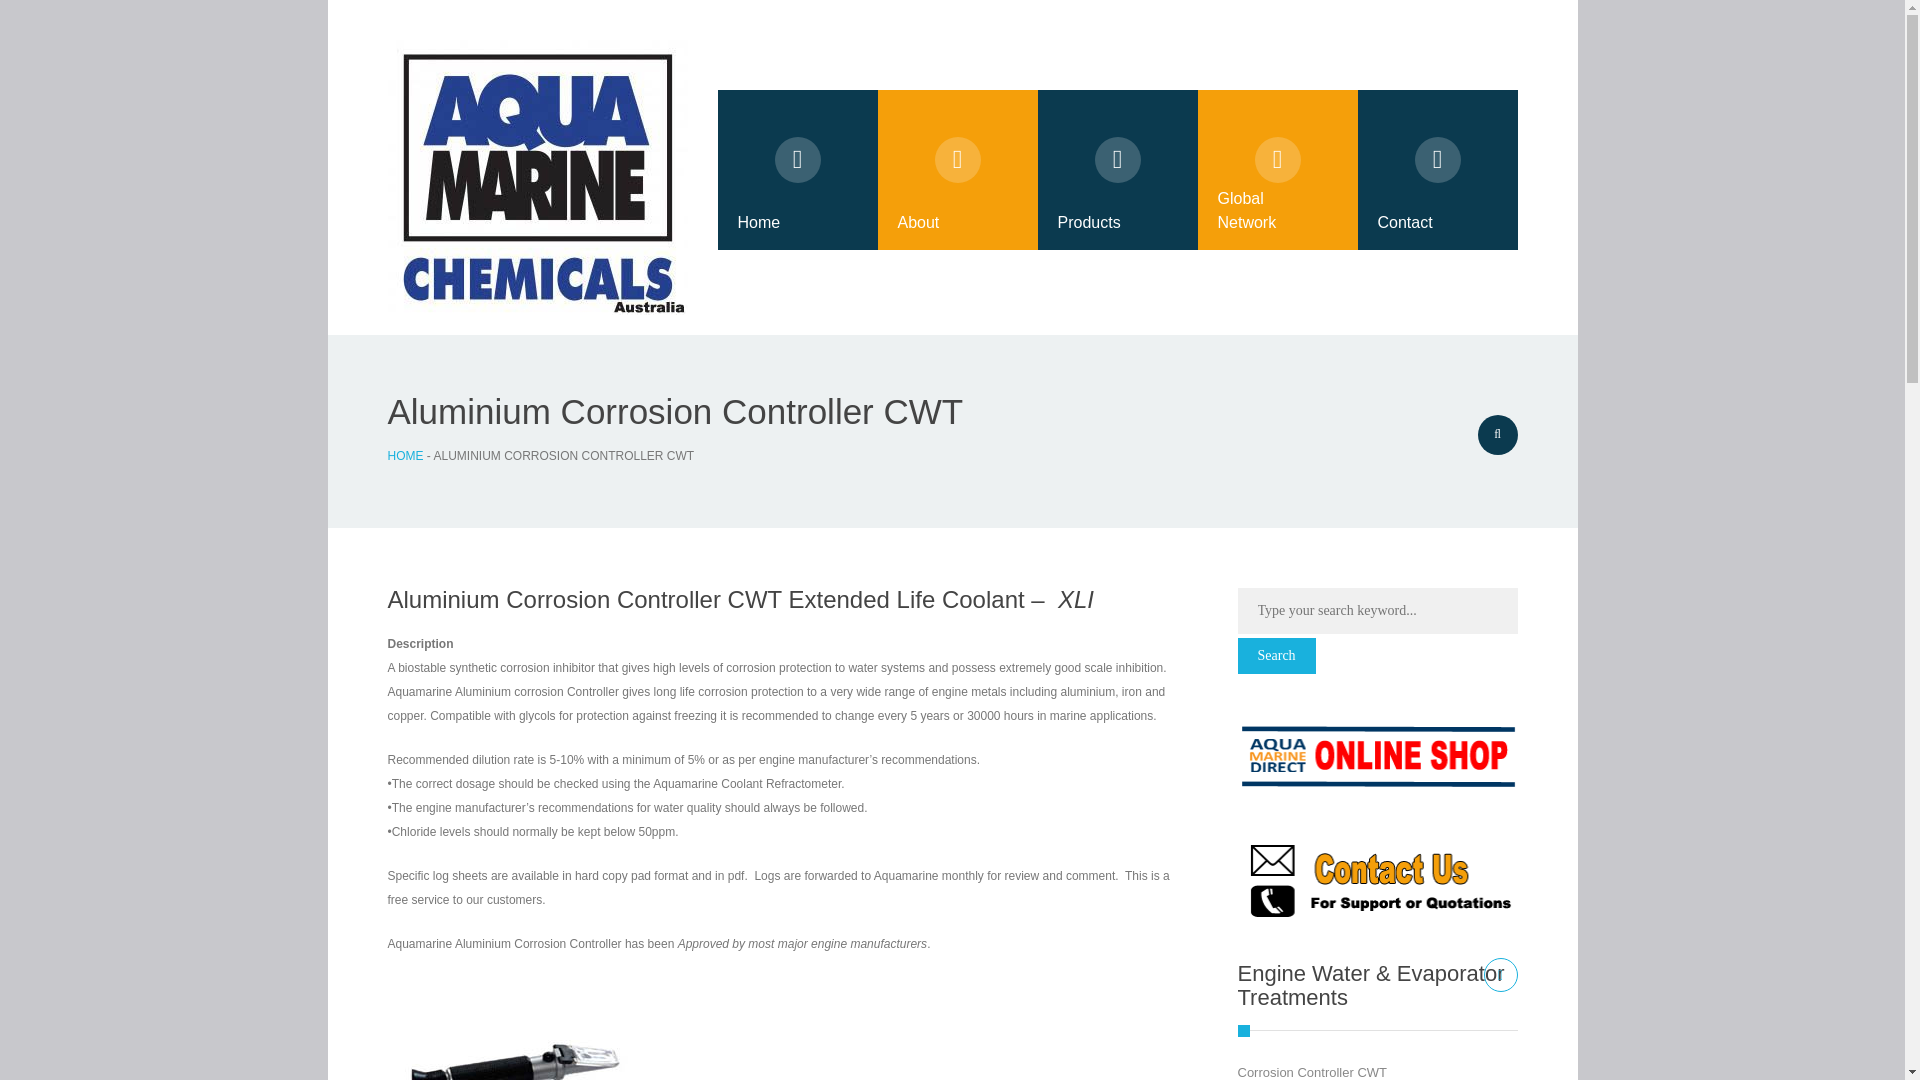  Describe the element at coordinates (537, 177) in the screenshot. I see `Australia Aqua Marine Chemicals` at that location.